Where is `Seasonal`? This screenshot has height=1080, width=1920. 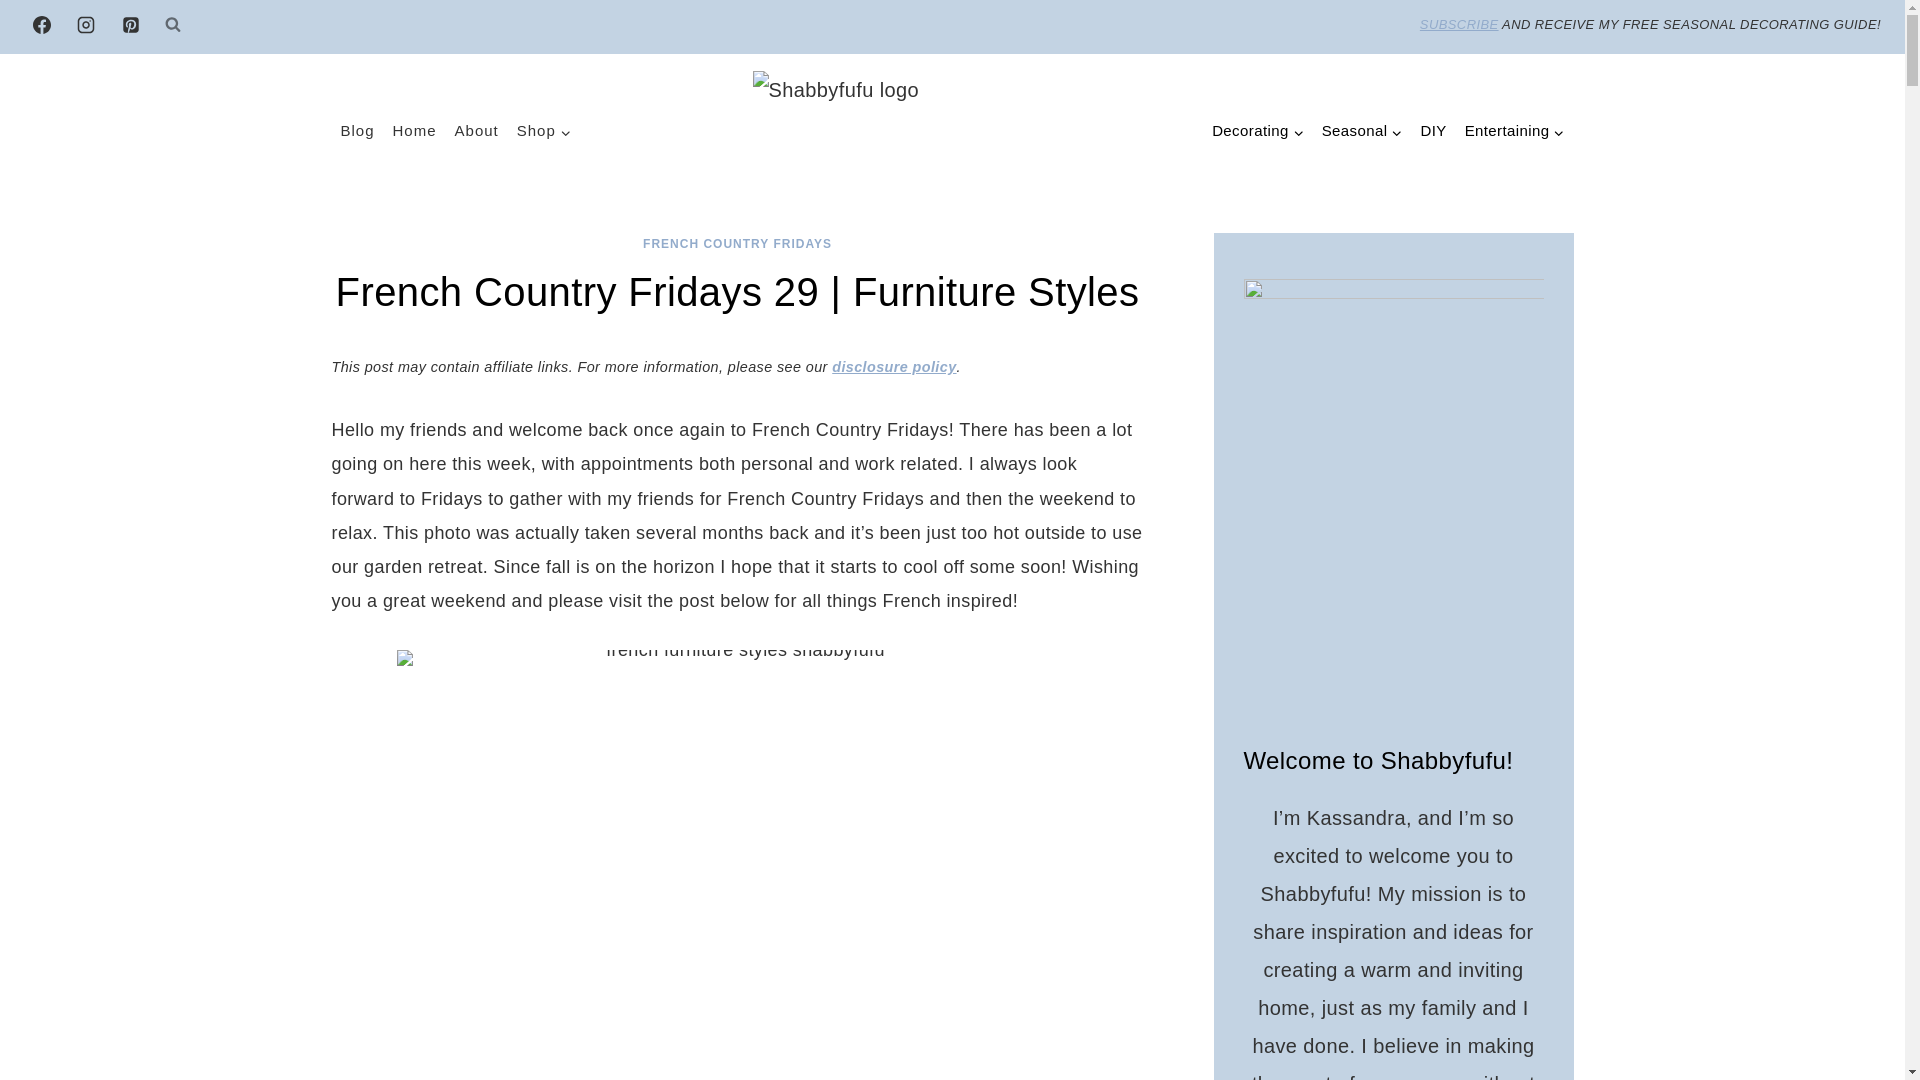
Seasonal is located at coordinates (1362, 132).